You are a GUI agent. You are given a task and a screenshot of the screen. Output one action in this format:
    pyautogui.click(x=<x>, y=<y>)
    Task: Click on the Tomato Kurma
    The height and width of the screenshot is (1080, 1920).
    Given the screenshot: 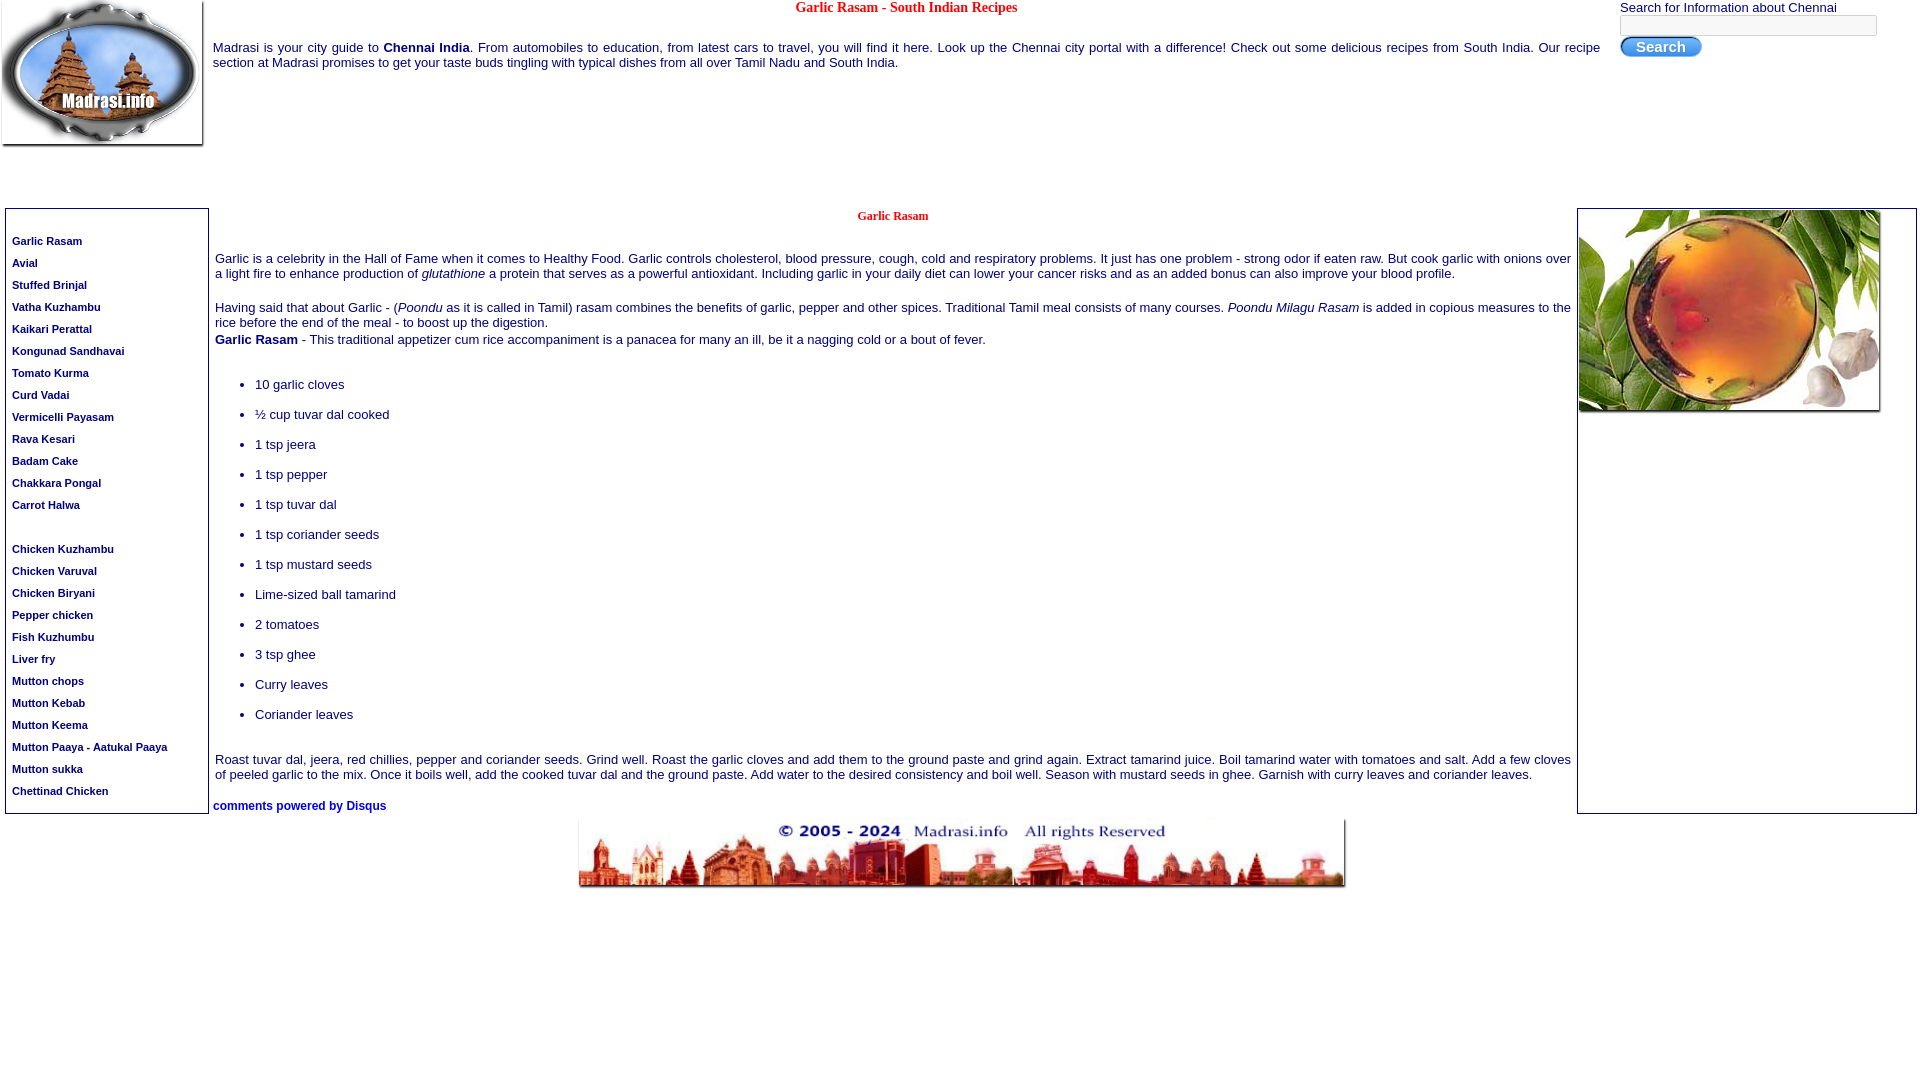 What is the action you would take?
    pyautogui.click(x=107, y=374)
    